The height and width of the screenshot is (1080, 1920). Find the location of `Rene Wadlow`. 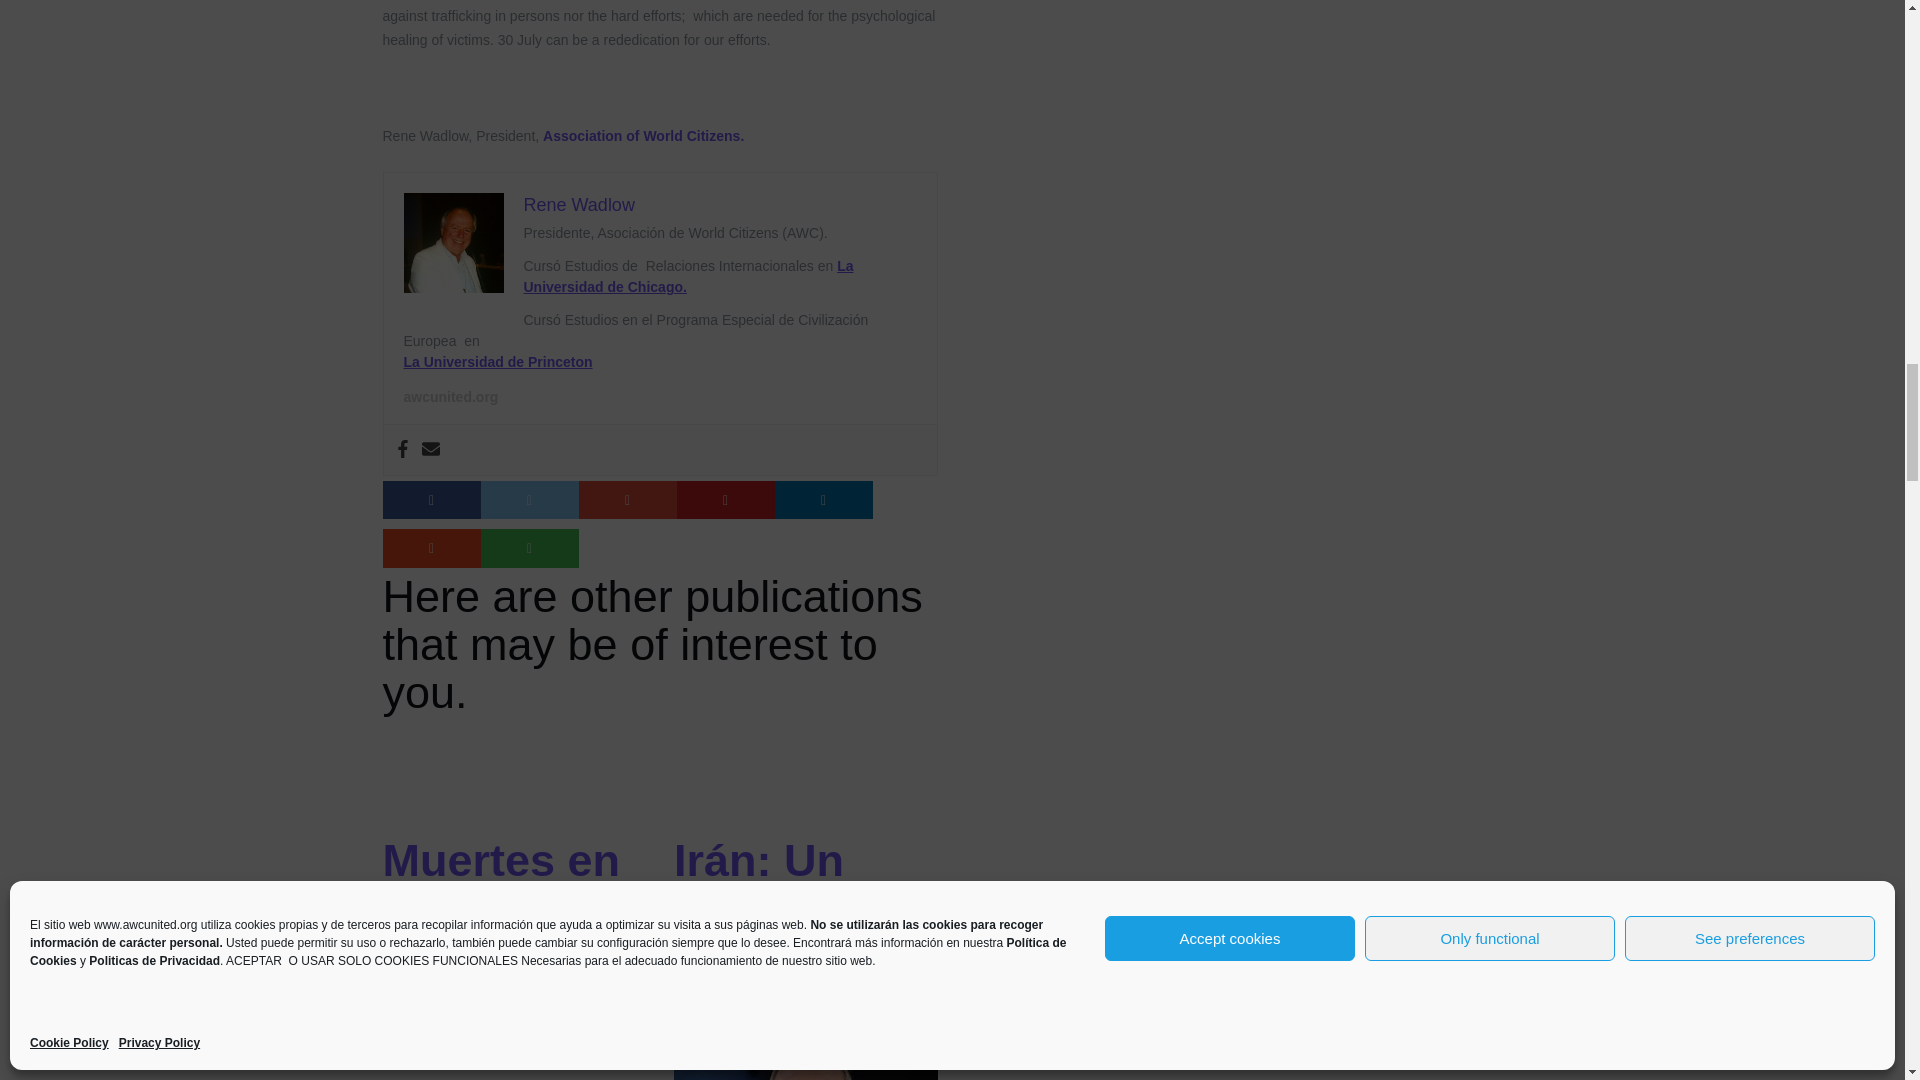

Rene Wadlow is located at coordinates (580, 204).